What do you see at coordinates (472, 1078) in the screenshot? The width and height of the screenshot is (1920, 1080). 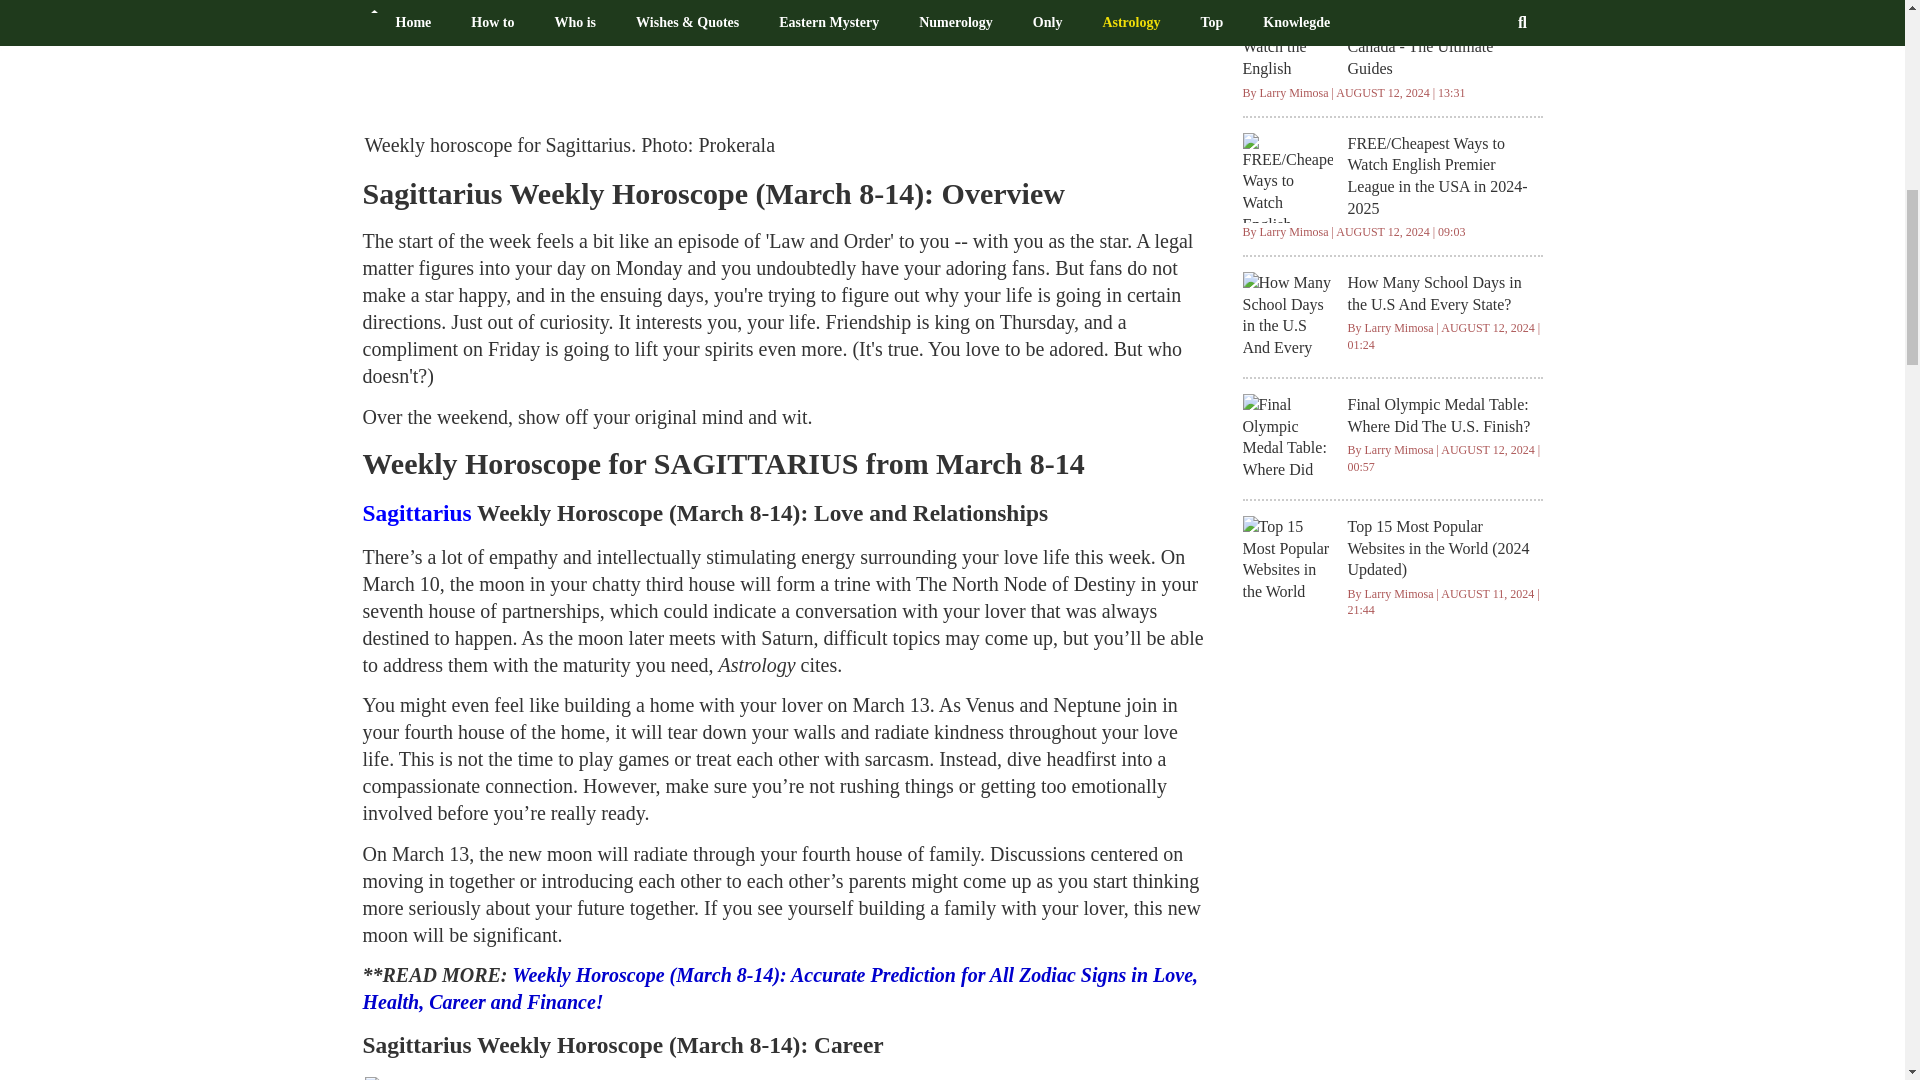 I see `Photo: Farmers' Almanac` at bounding box center [472, 1078].